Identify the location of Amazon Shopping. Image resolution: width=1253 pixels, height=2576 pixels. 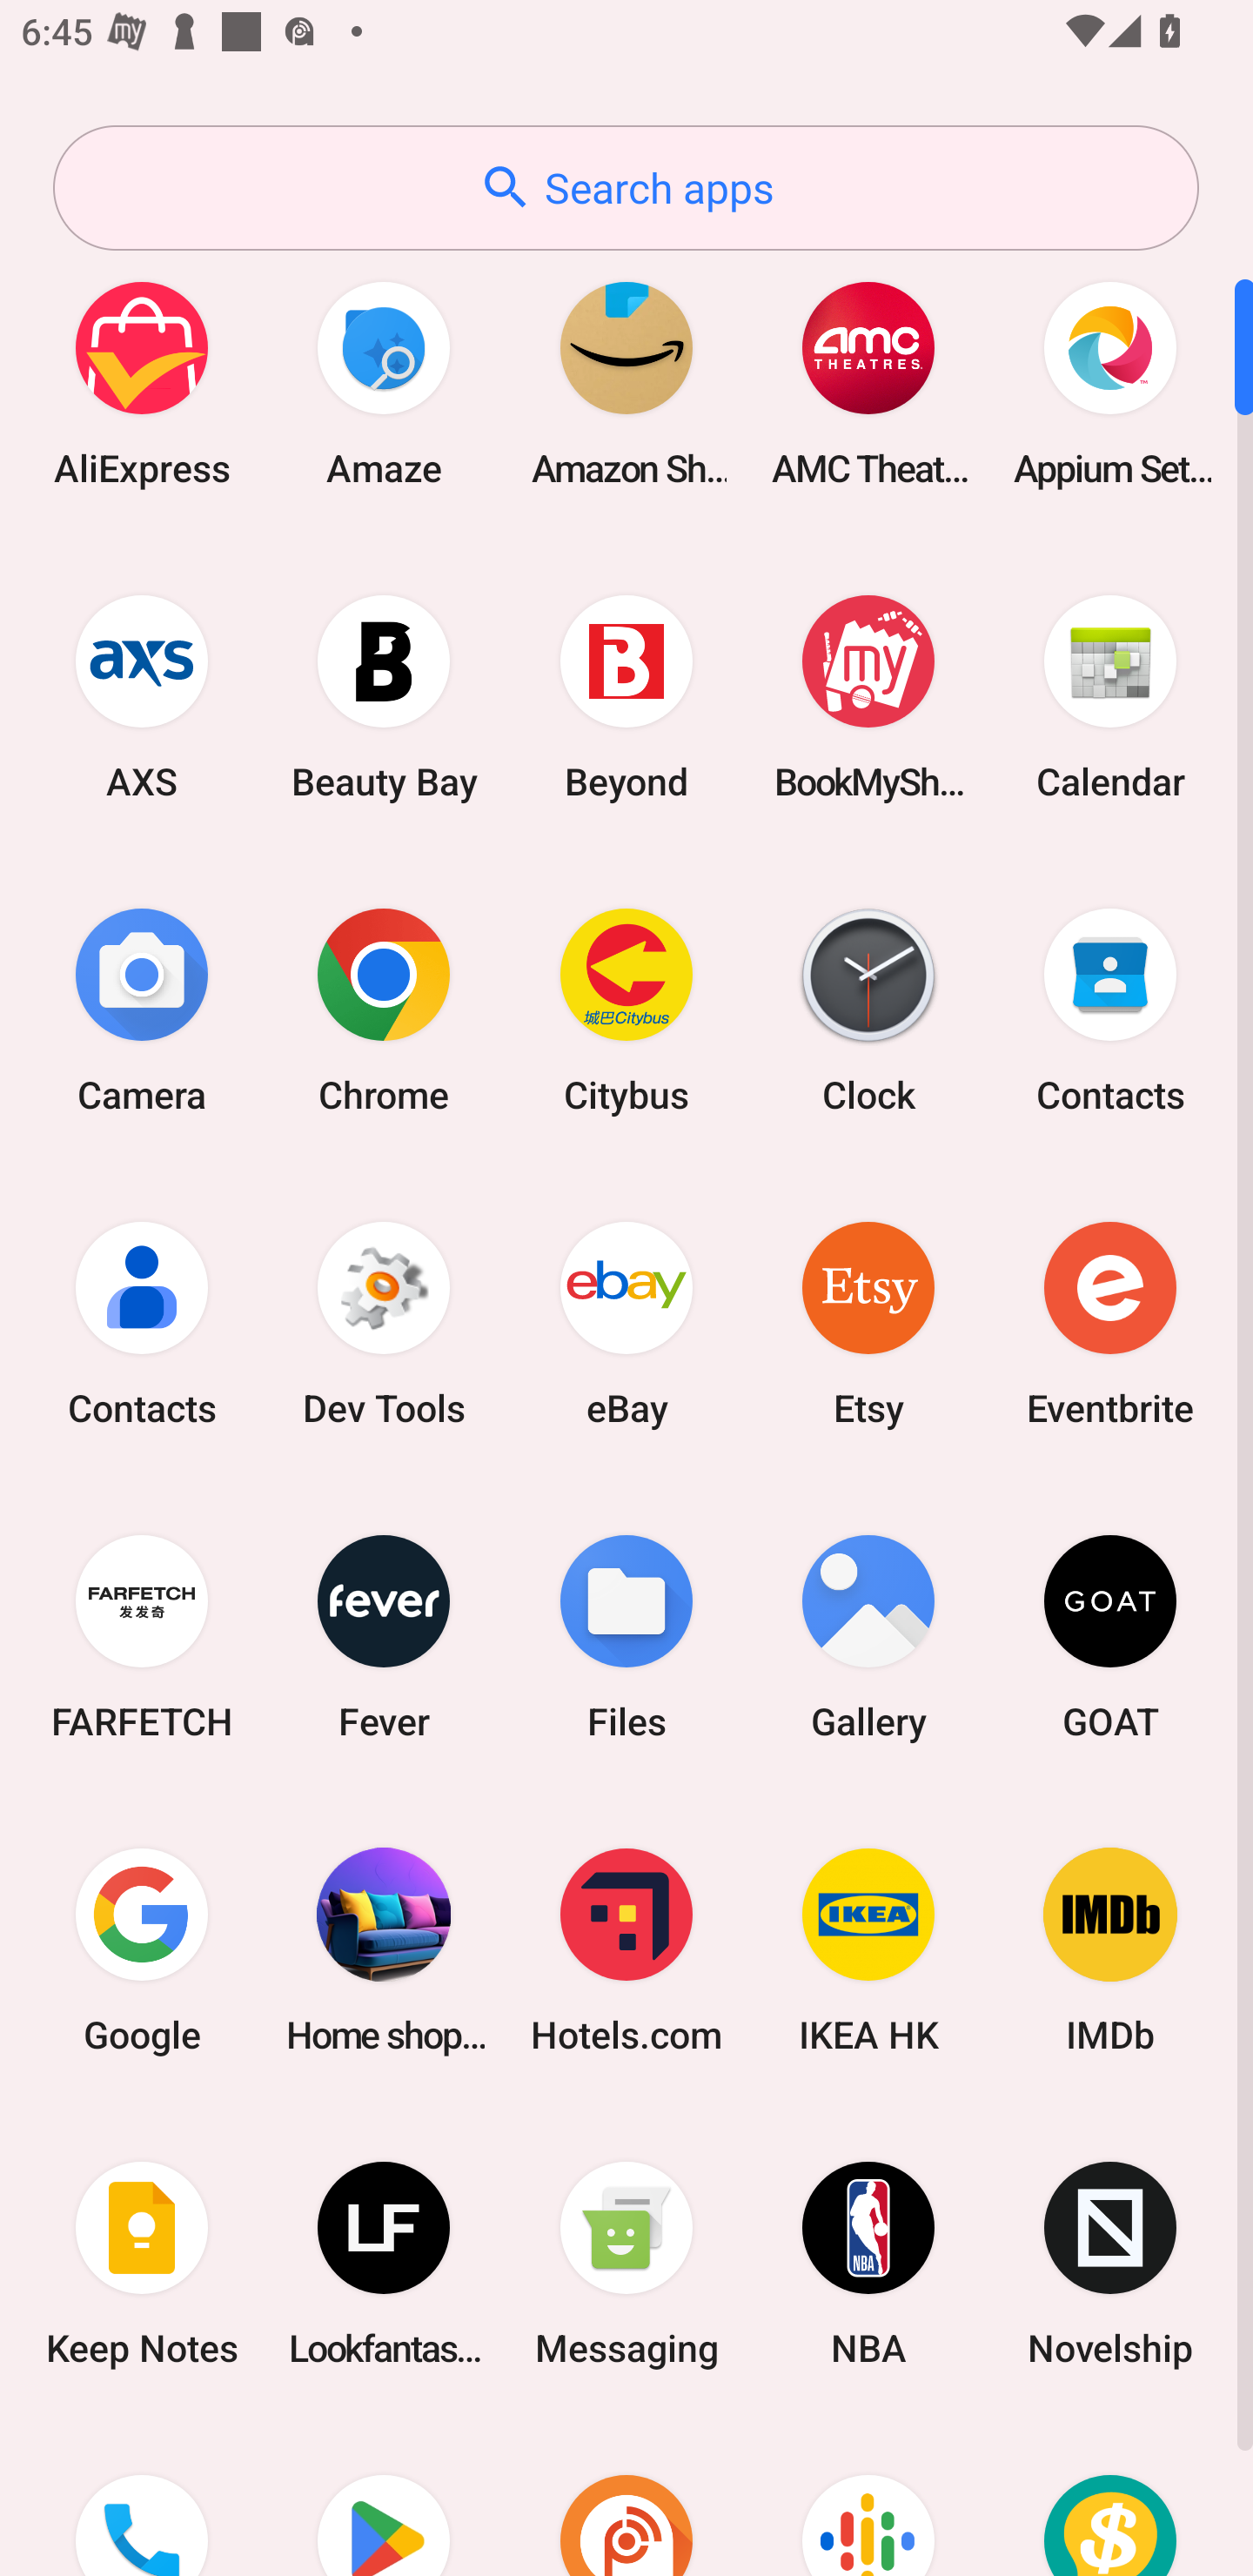
(626, 383).